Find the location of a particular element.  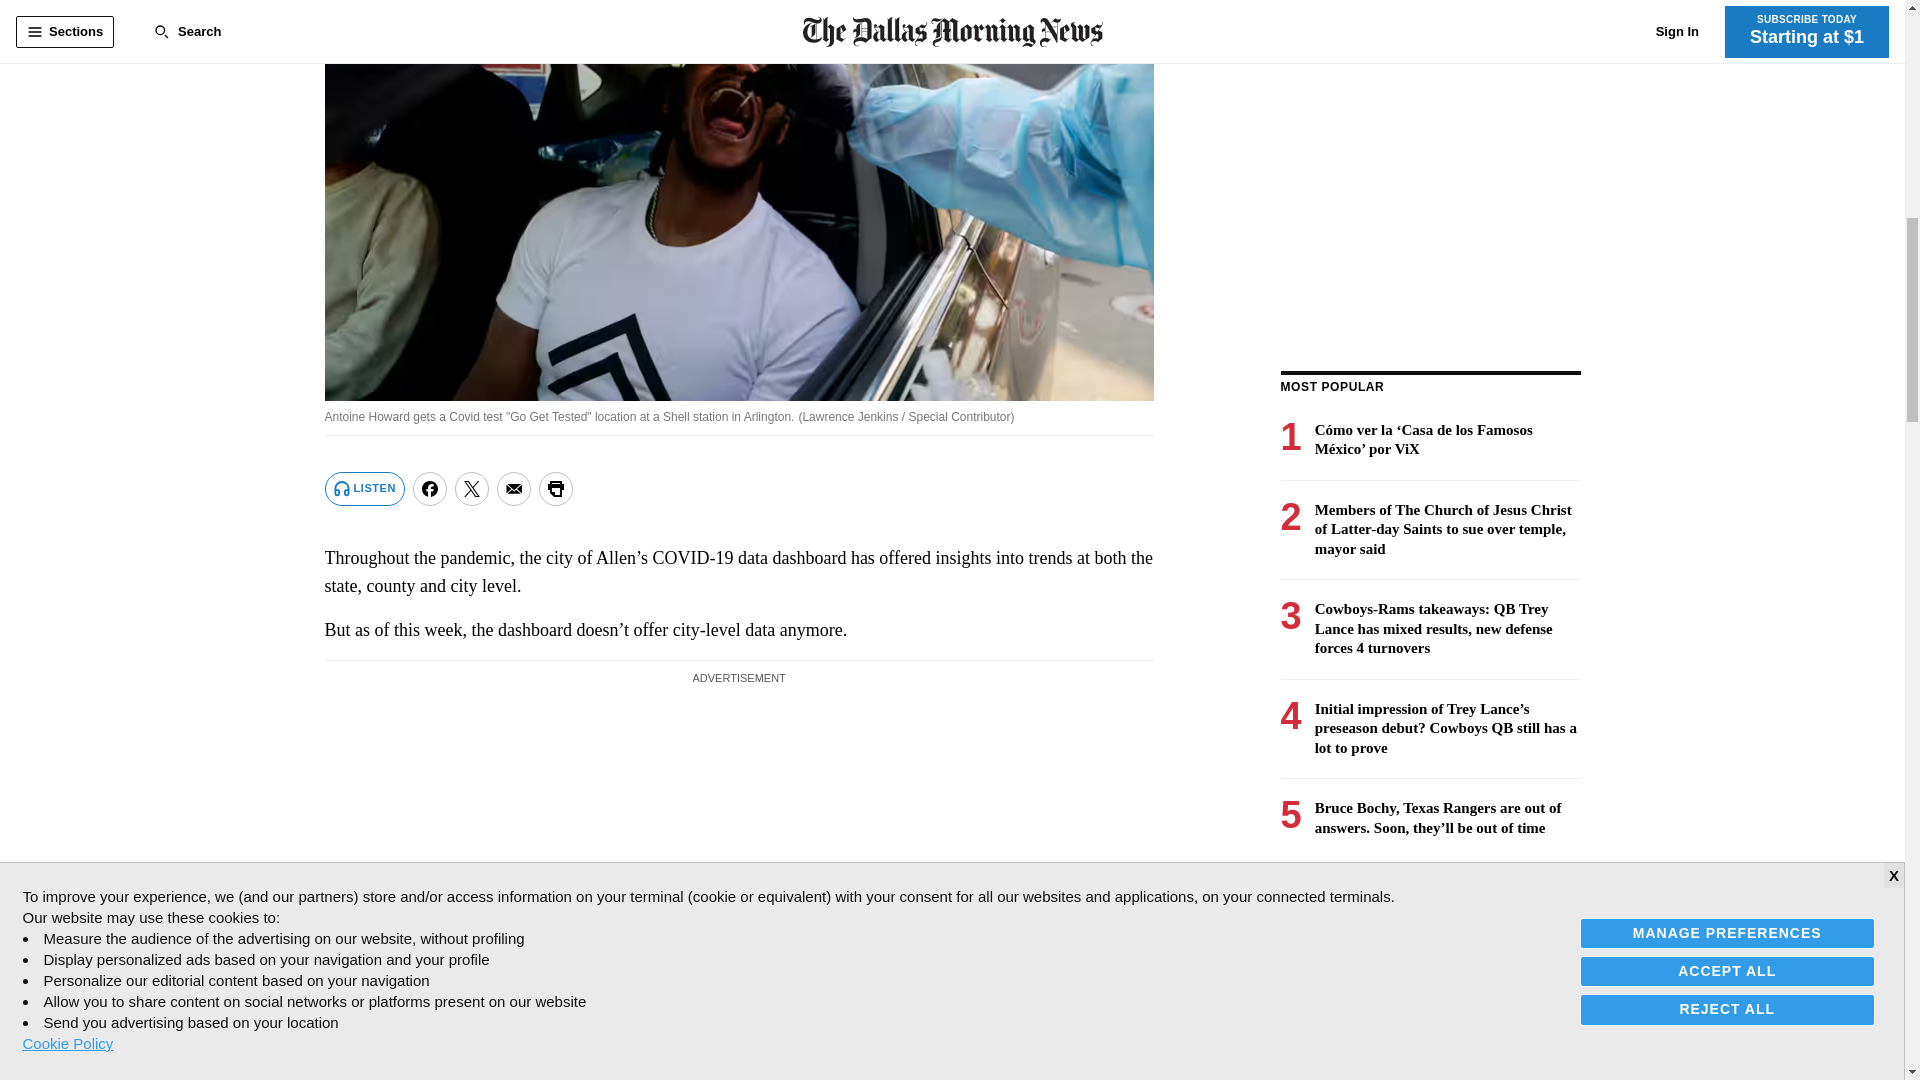

Share on Facebook is located at coordinates (430, 488).